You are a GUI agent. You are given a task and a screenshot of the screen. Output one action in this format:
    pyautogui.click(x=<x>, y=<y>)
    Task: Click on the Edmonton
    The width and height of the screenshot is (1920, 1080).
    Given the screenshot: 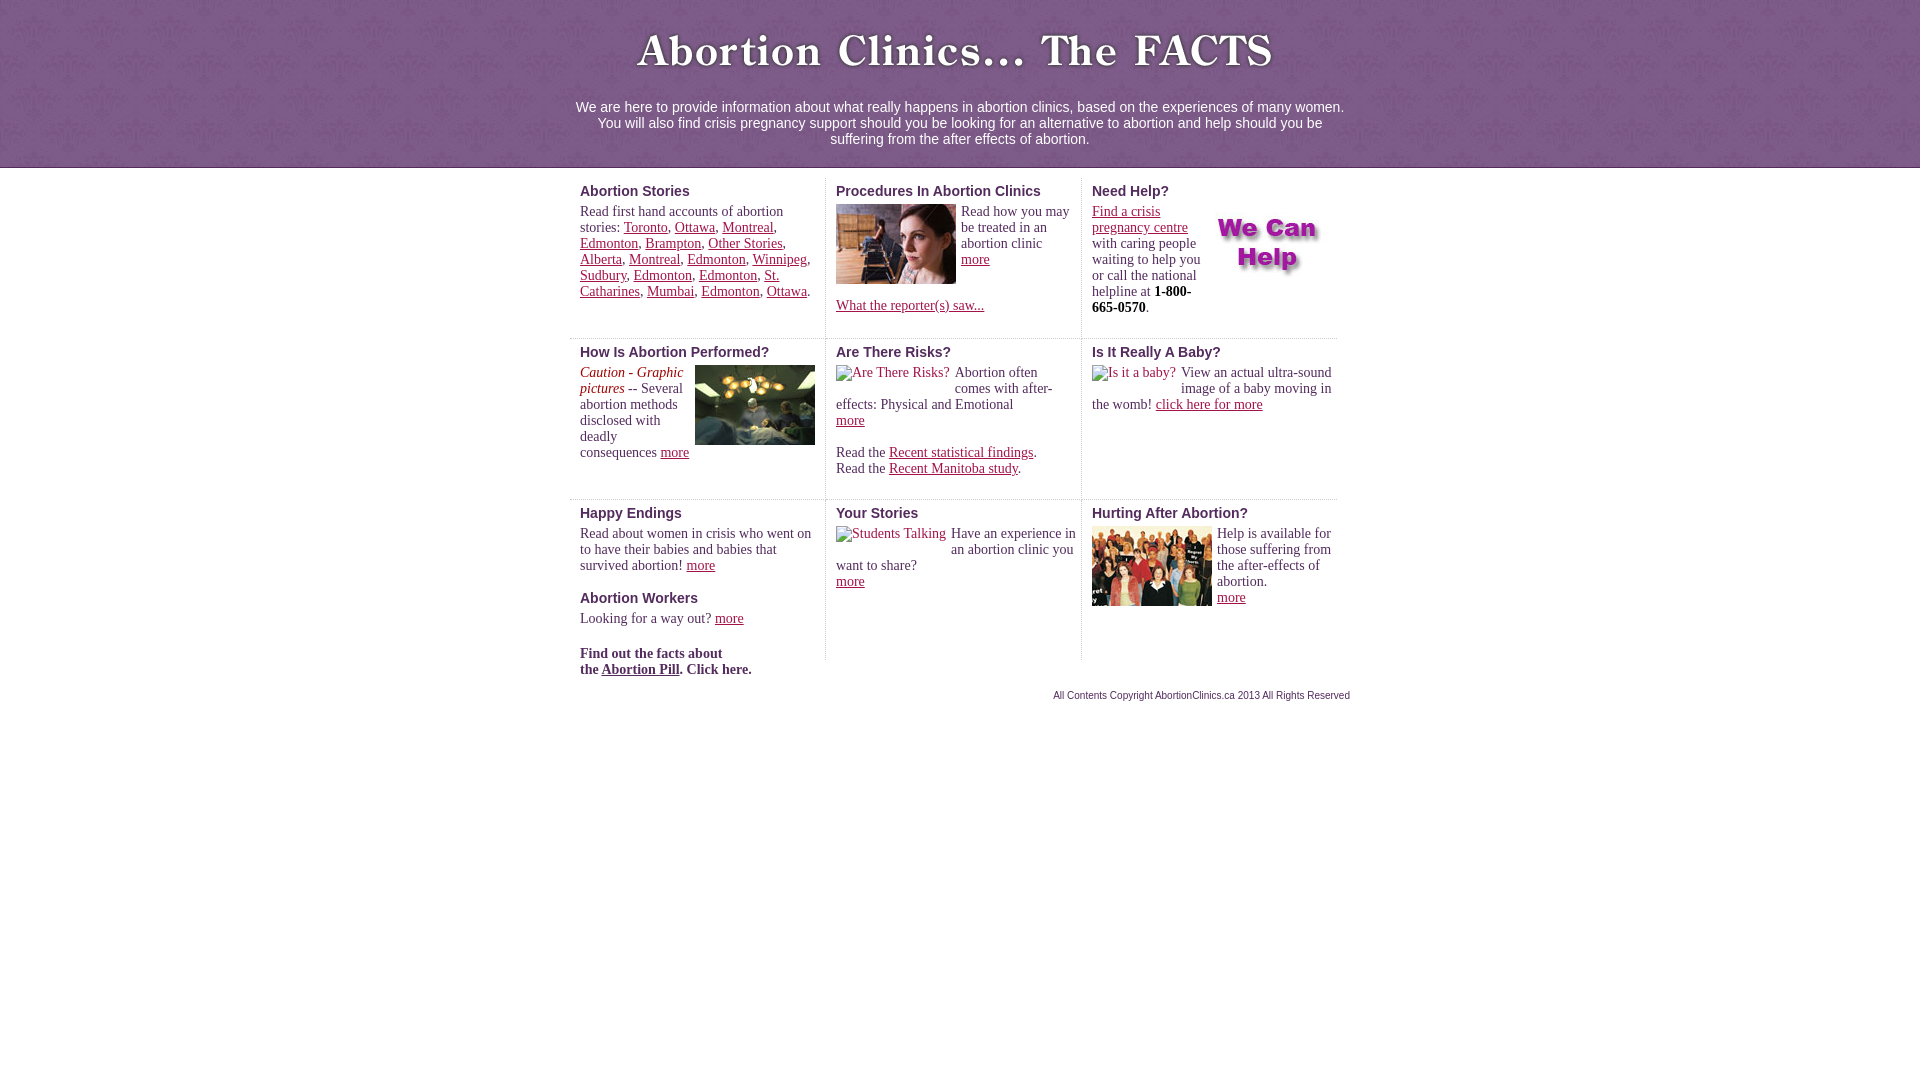 What is the action you would take?
    pyautogui.click(x=730, y=292)
    